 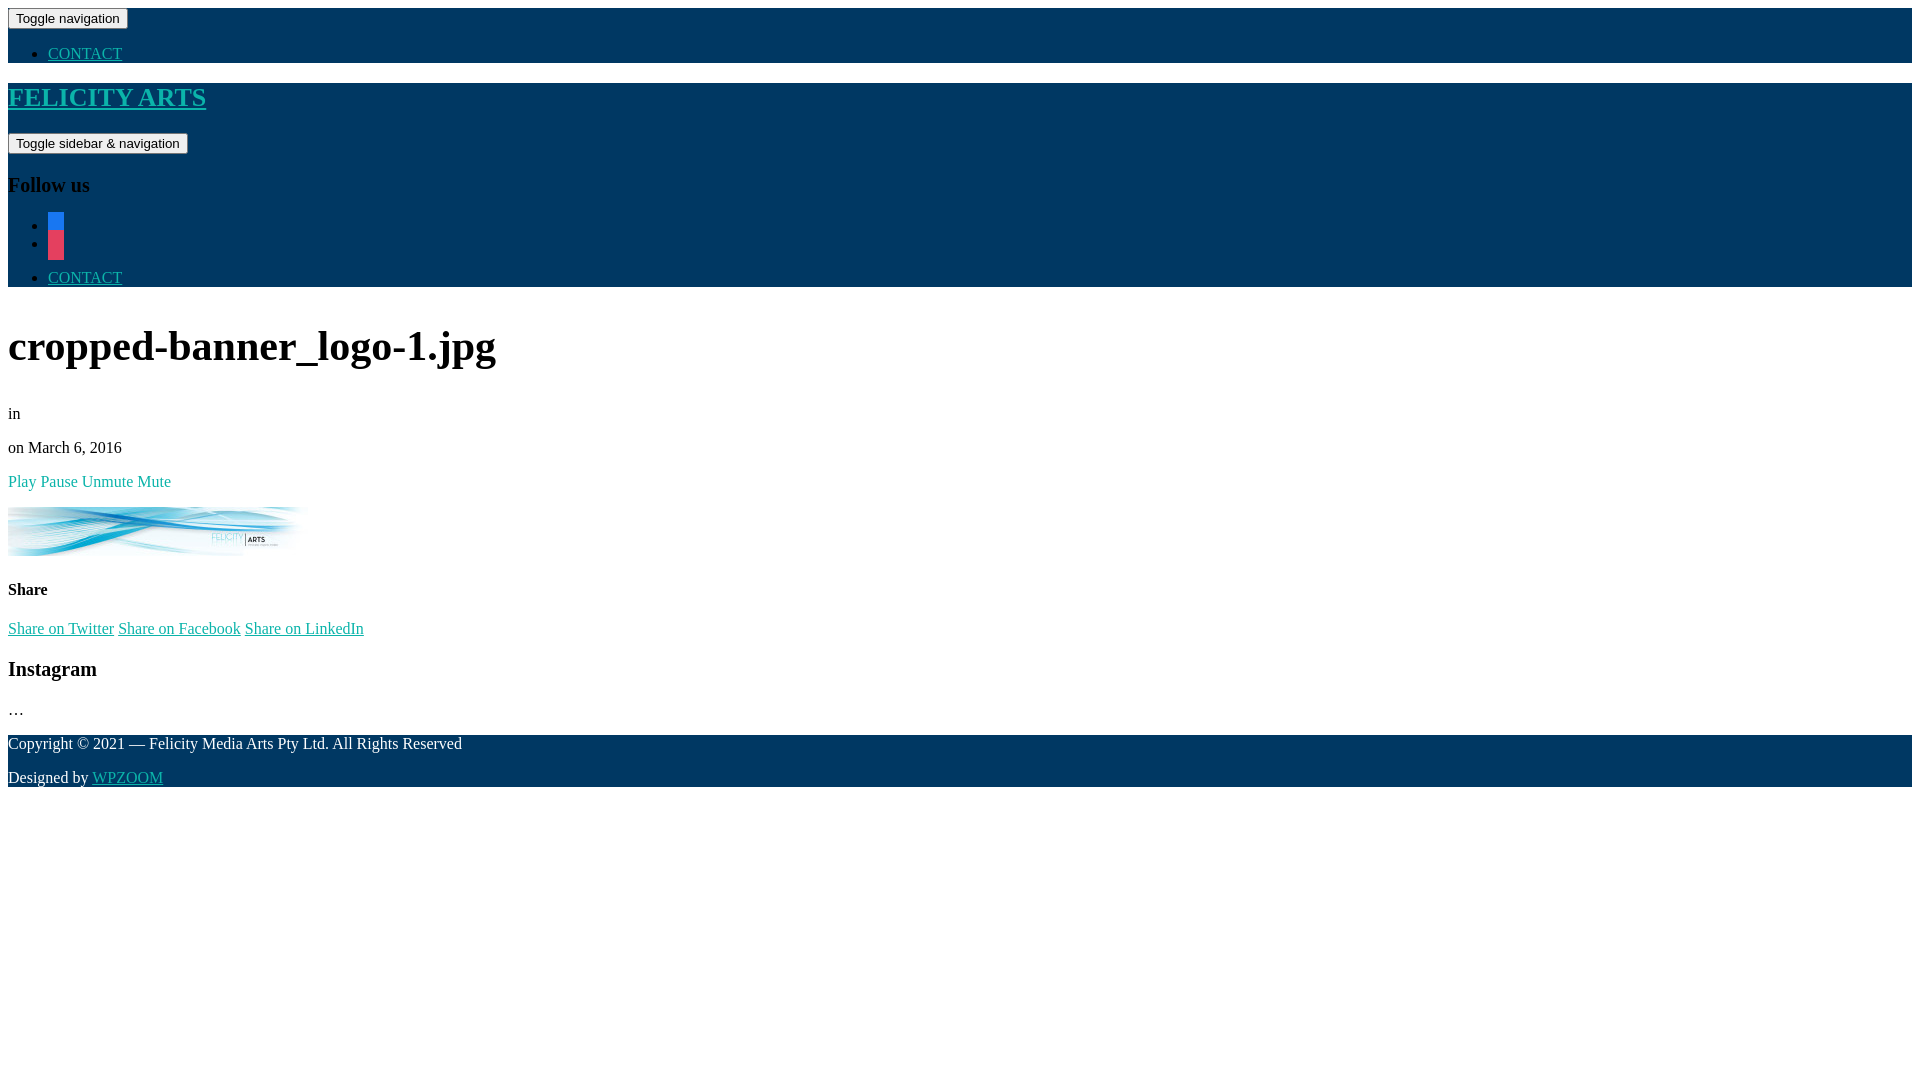 I want to click on Play, so click(x=22, y=482).